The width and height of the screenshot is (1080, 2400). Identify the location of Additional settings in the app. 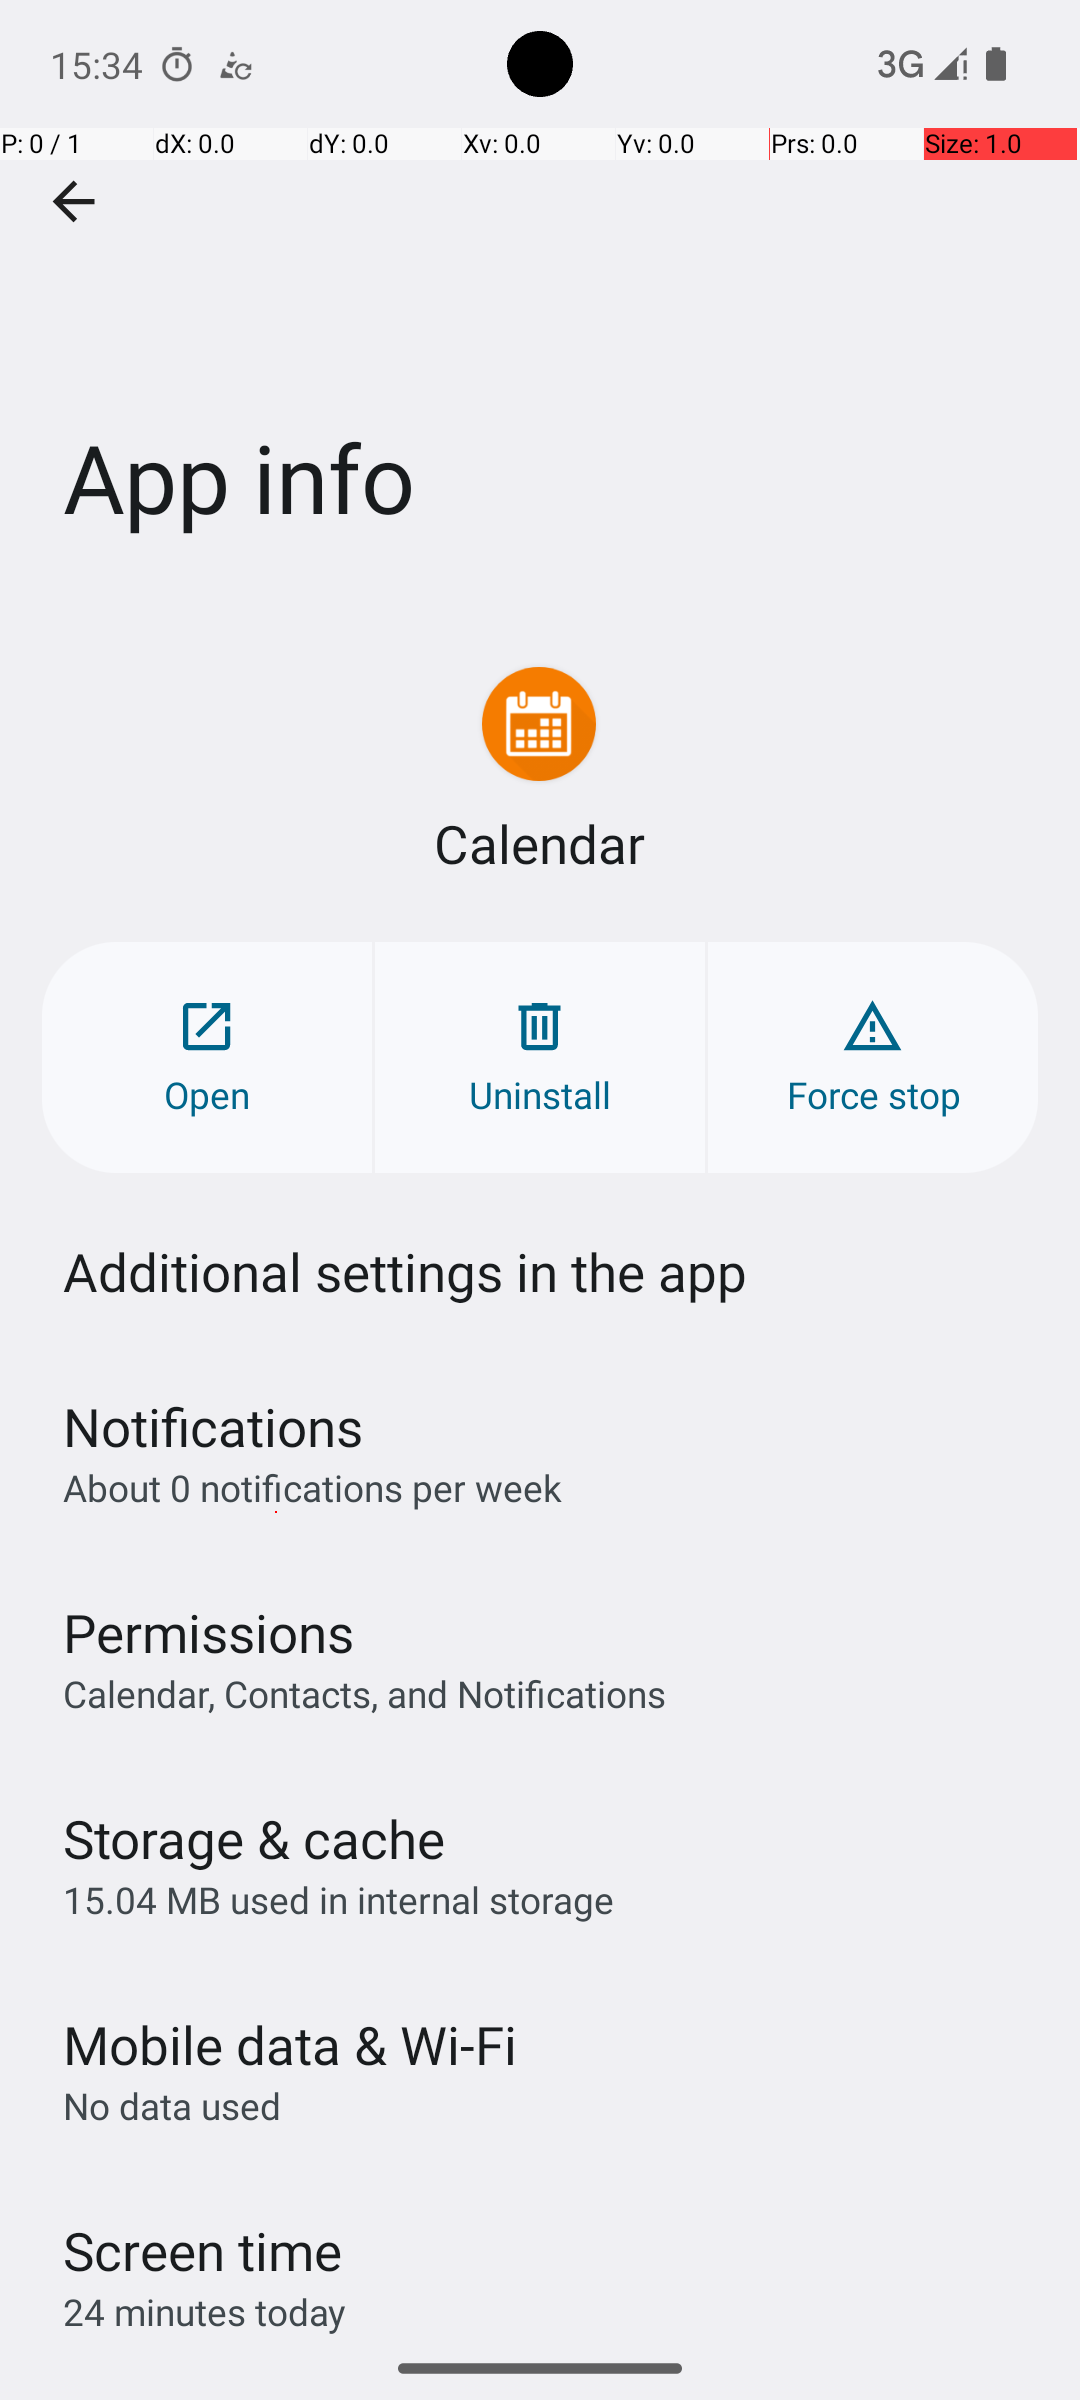
(405, 1272).